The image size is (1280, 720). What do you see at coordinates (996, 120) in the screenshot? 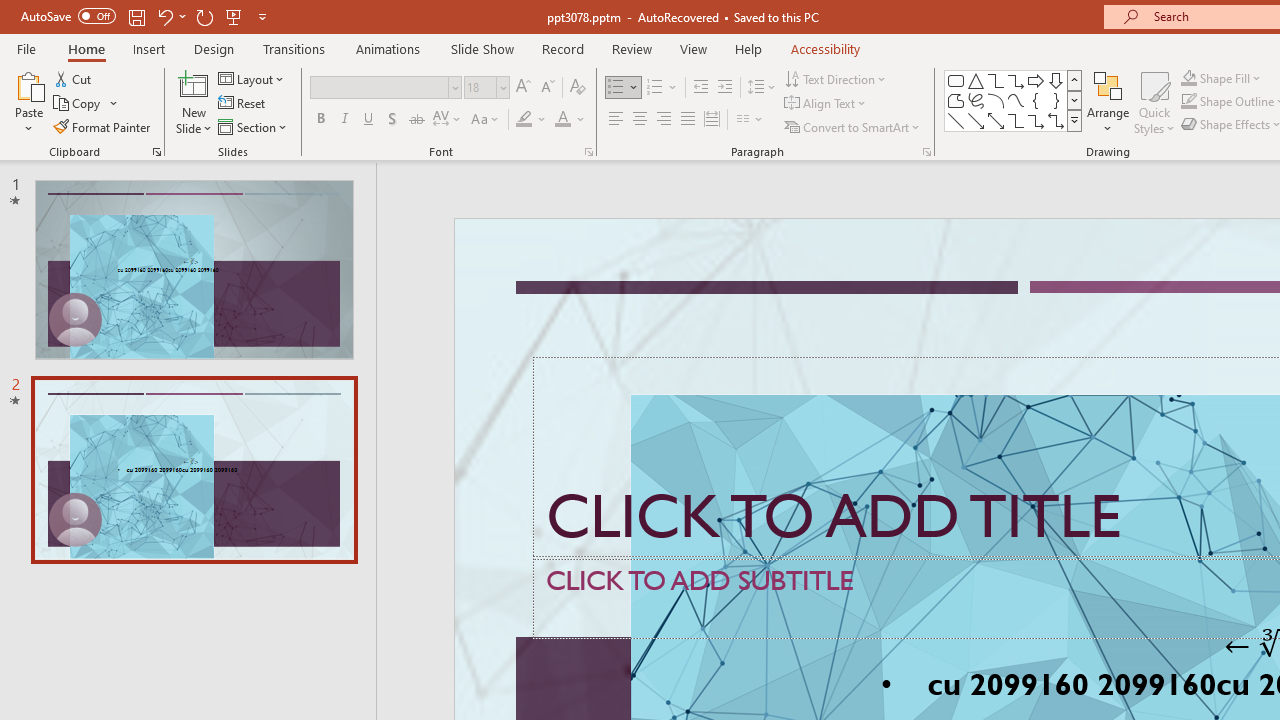
I see `Line Arrow: Double` at bounding box center [996, 120].